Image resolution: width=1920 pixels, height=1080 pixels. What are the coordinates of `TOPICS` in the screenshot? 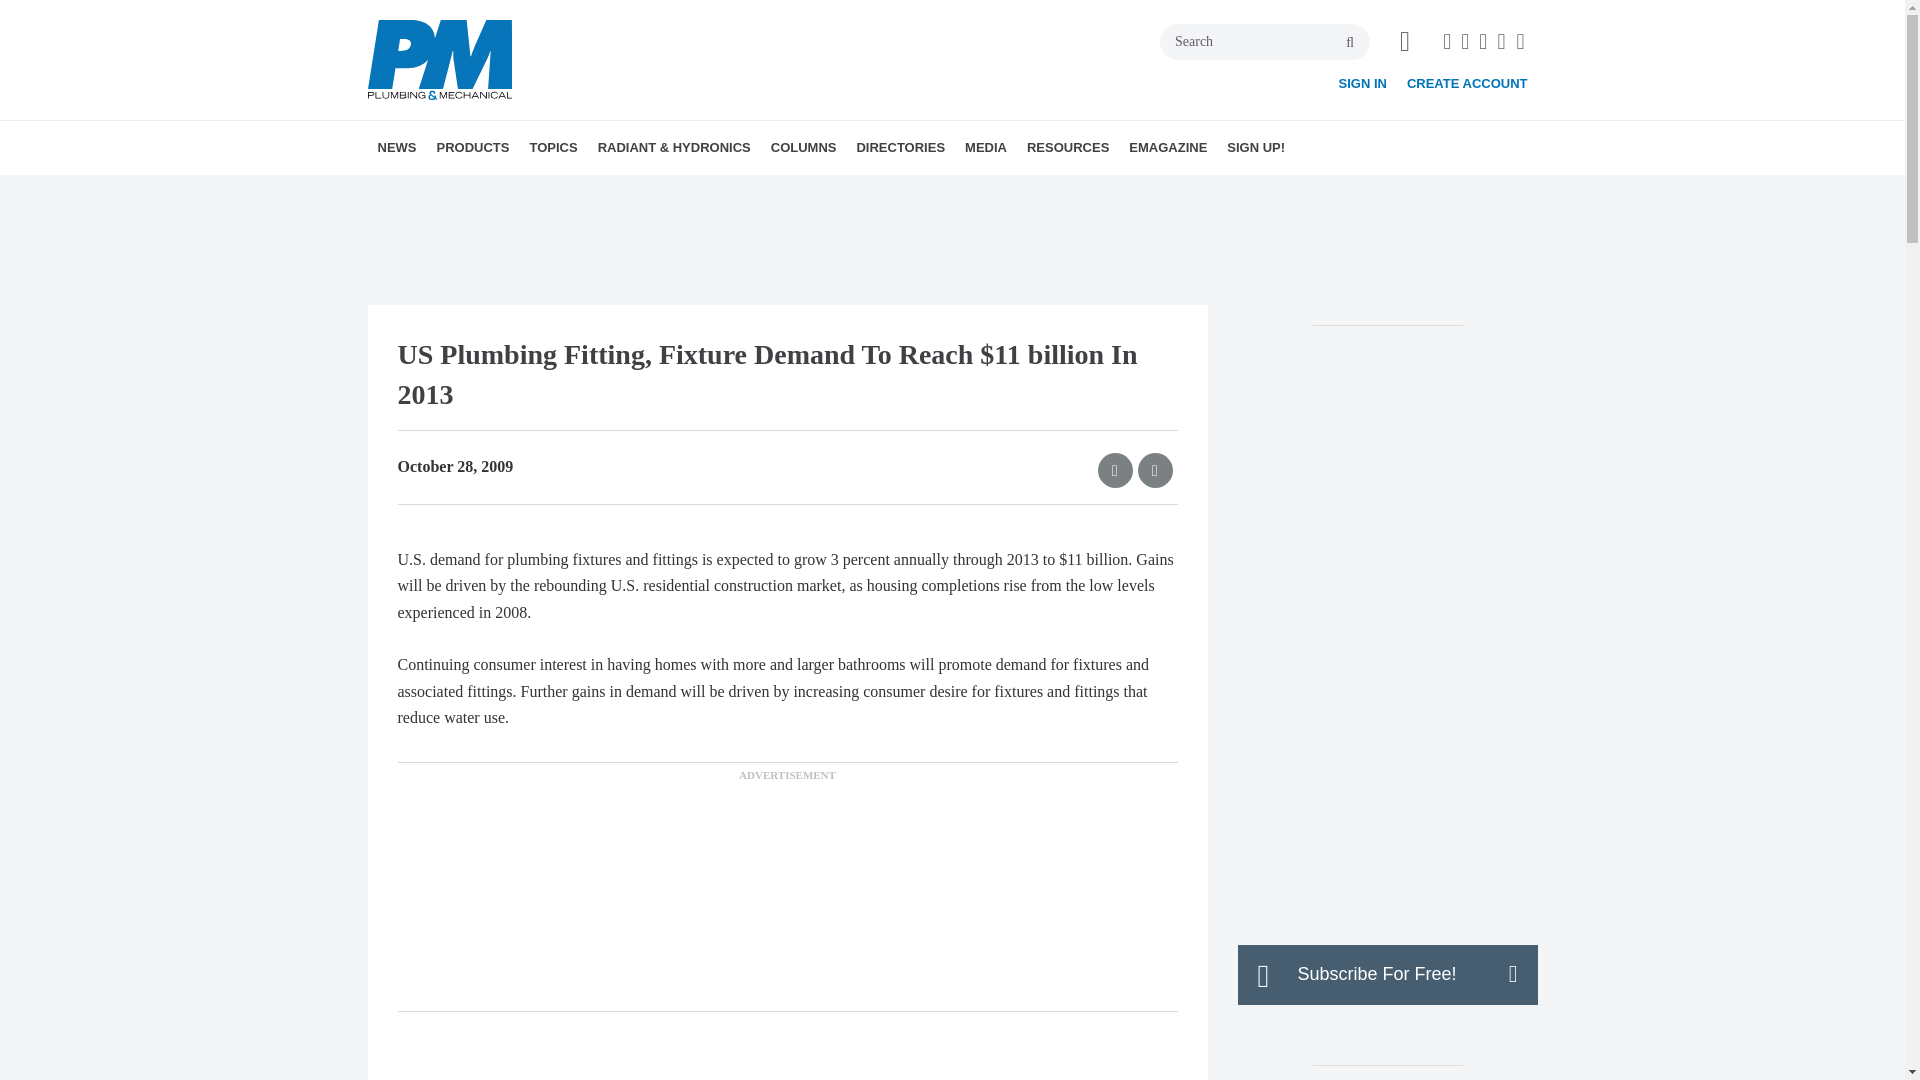 It's located at (552, 147).